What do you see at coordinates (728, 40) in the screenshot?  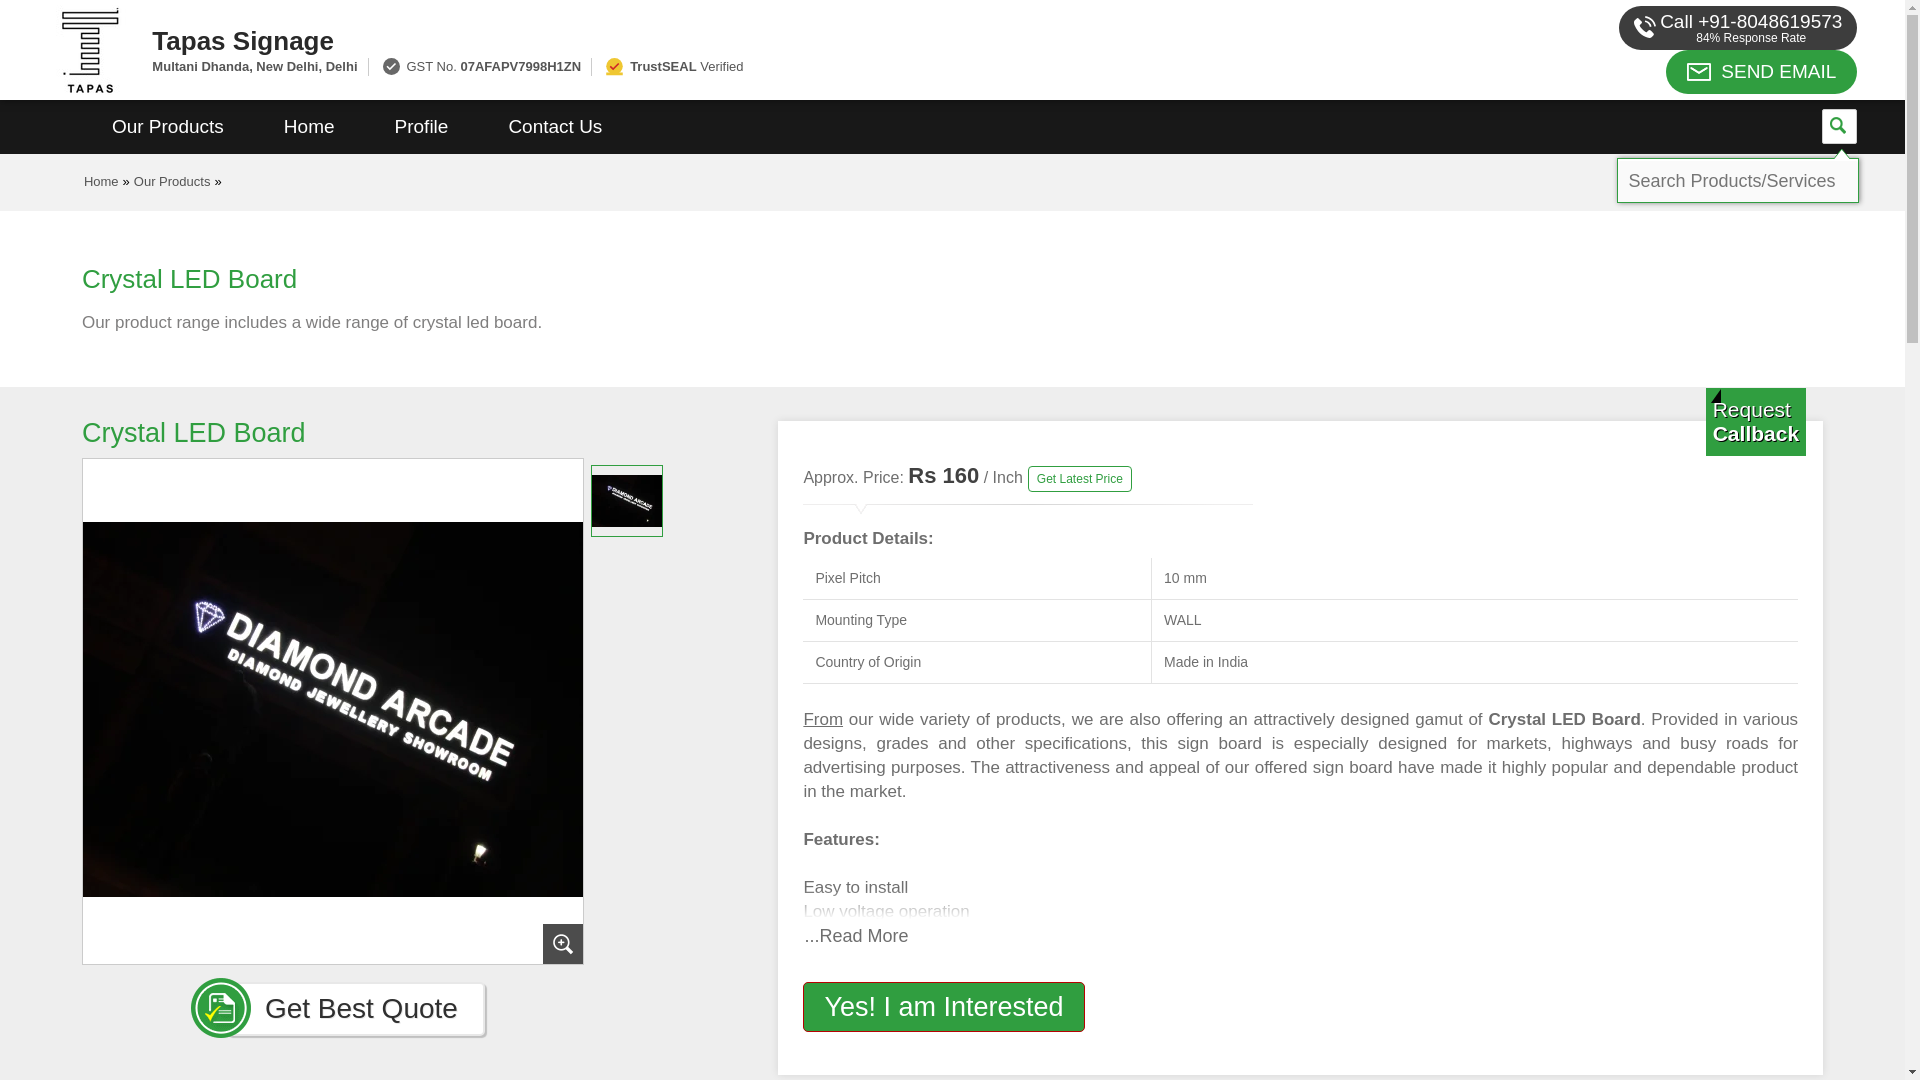 I see `Tapas Signage` at bounding box center [728, 40].